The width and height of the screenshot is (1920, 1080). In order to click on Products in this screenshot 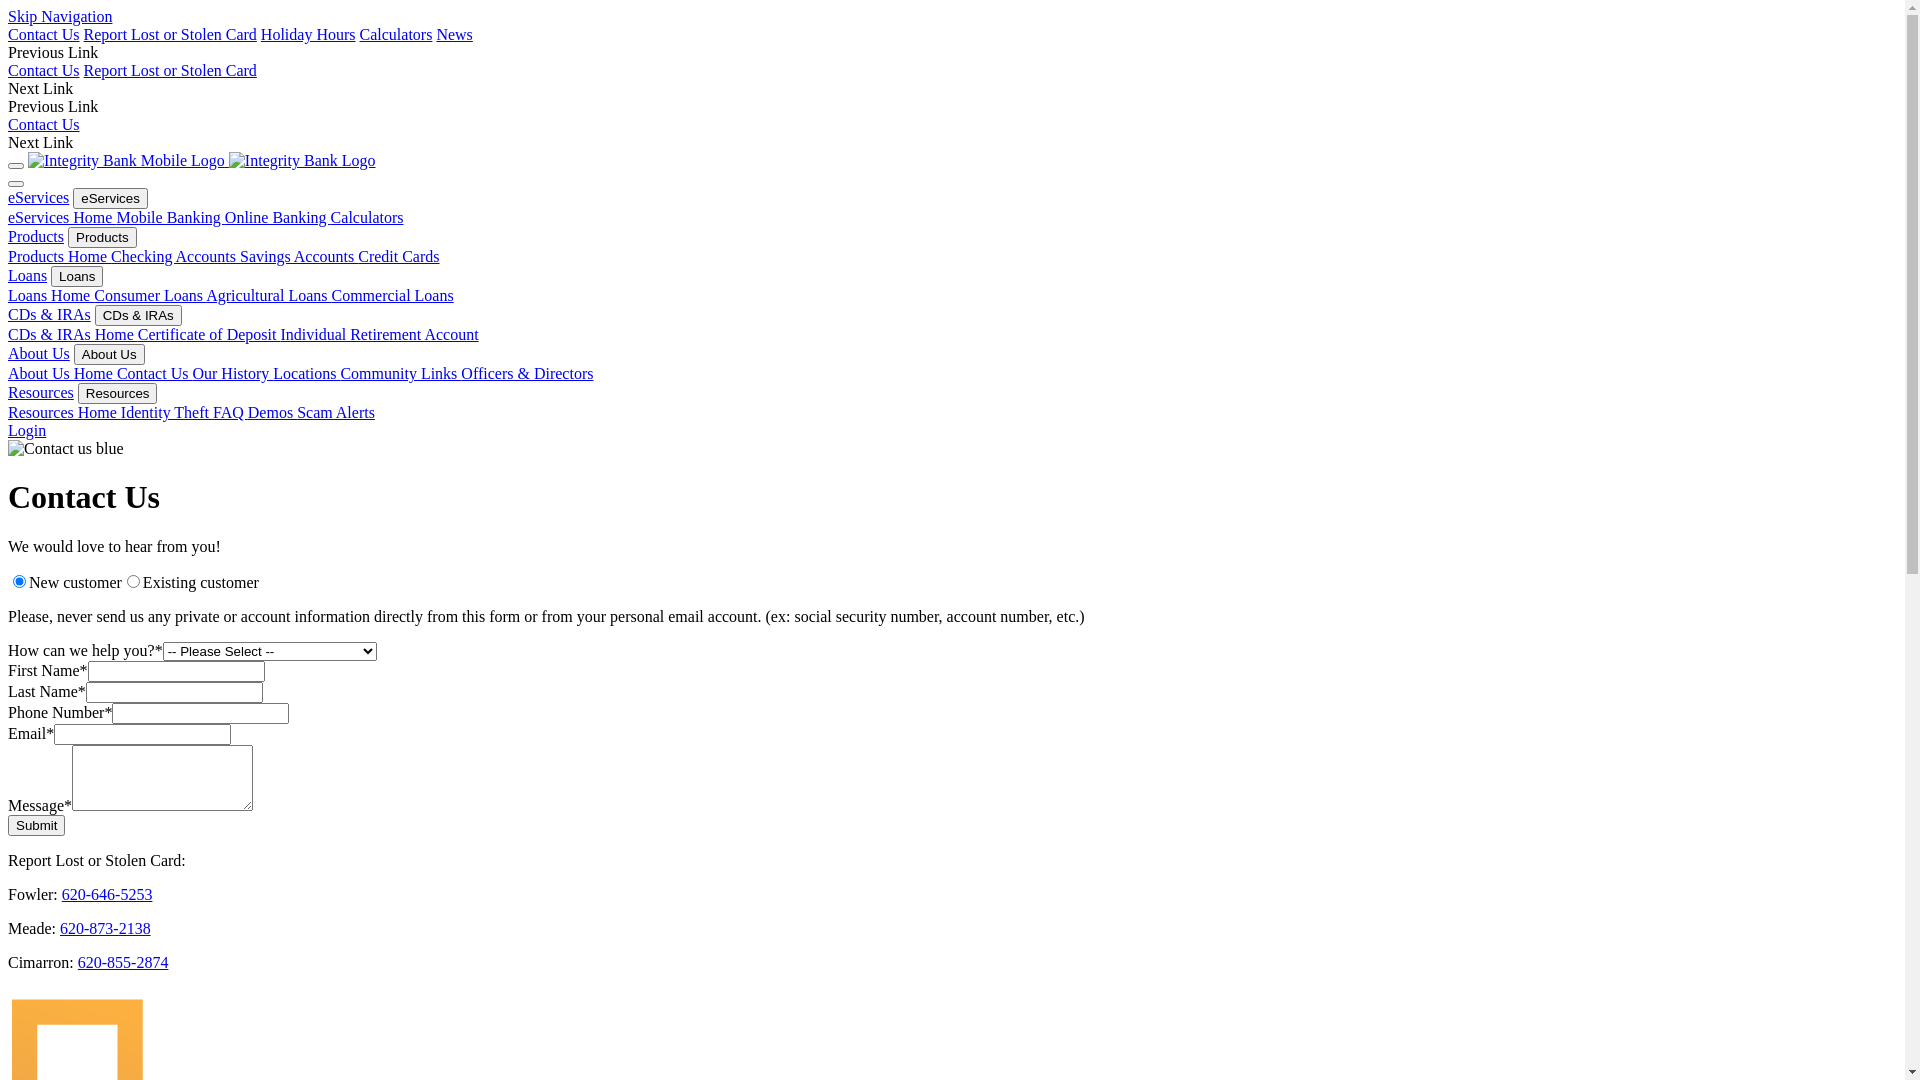, I will do `click(102, 238)`.